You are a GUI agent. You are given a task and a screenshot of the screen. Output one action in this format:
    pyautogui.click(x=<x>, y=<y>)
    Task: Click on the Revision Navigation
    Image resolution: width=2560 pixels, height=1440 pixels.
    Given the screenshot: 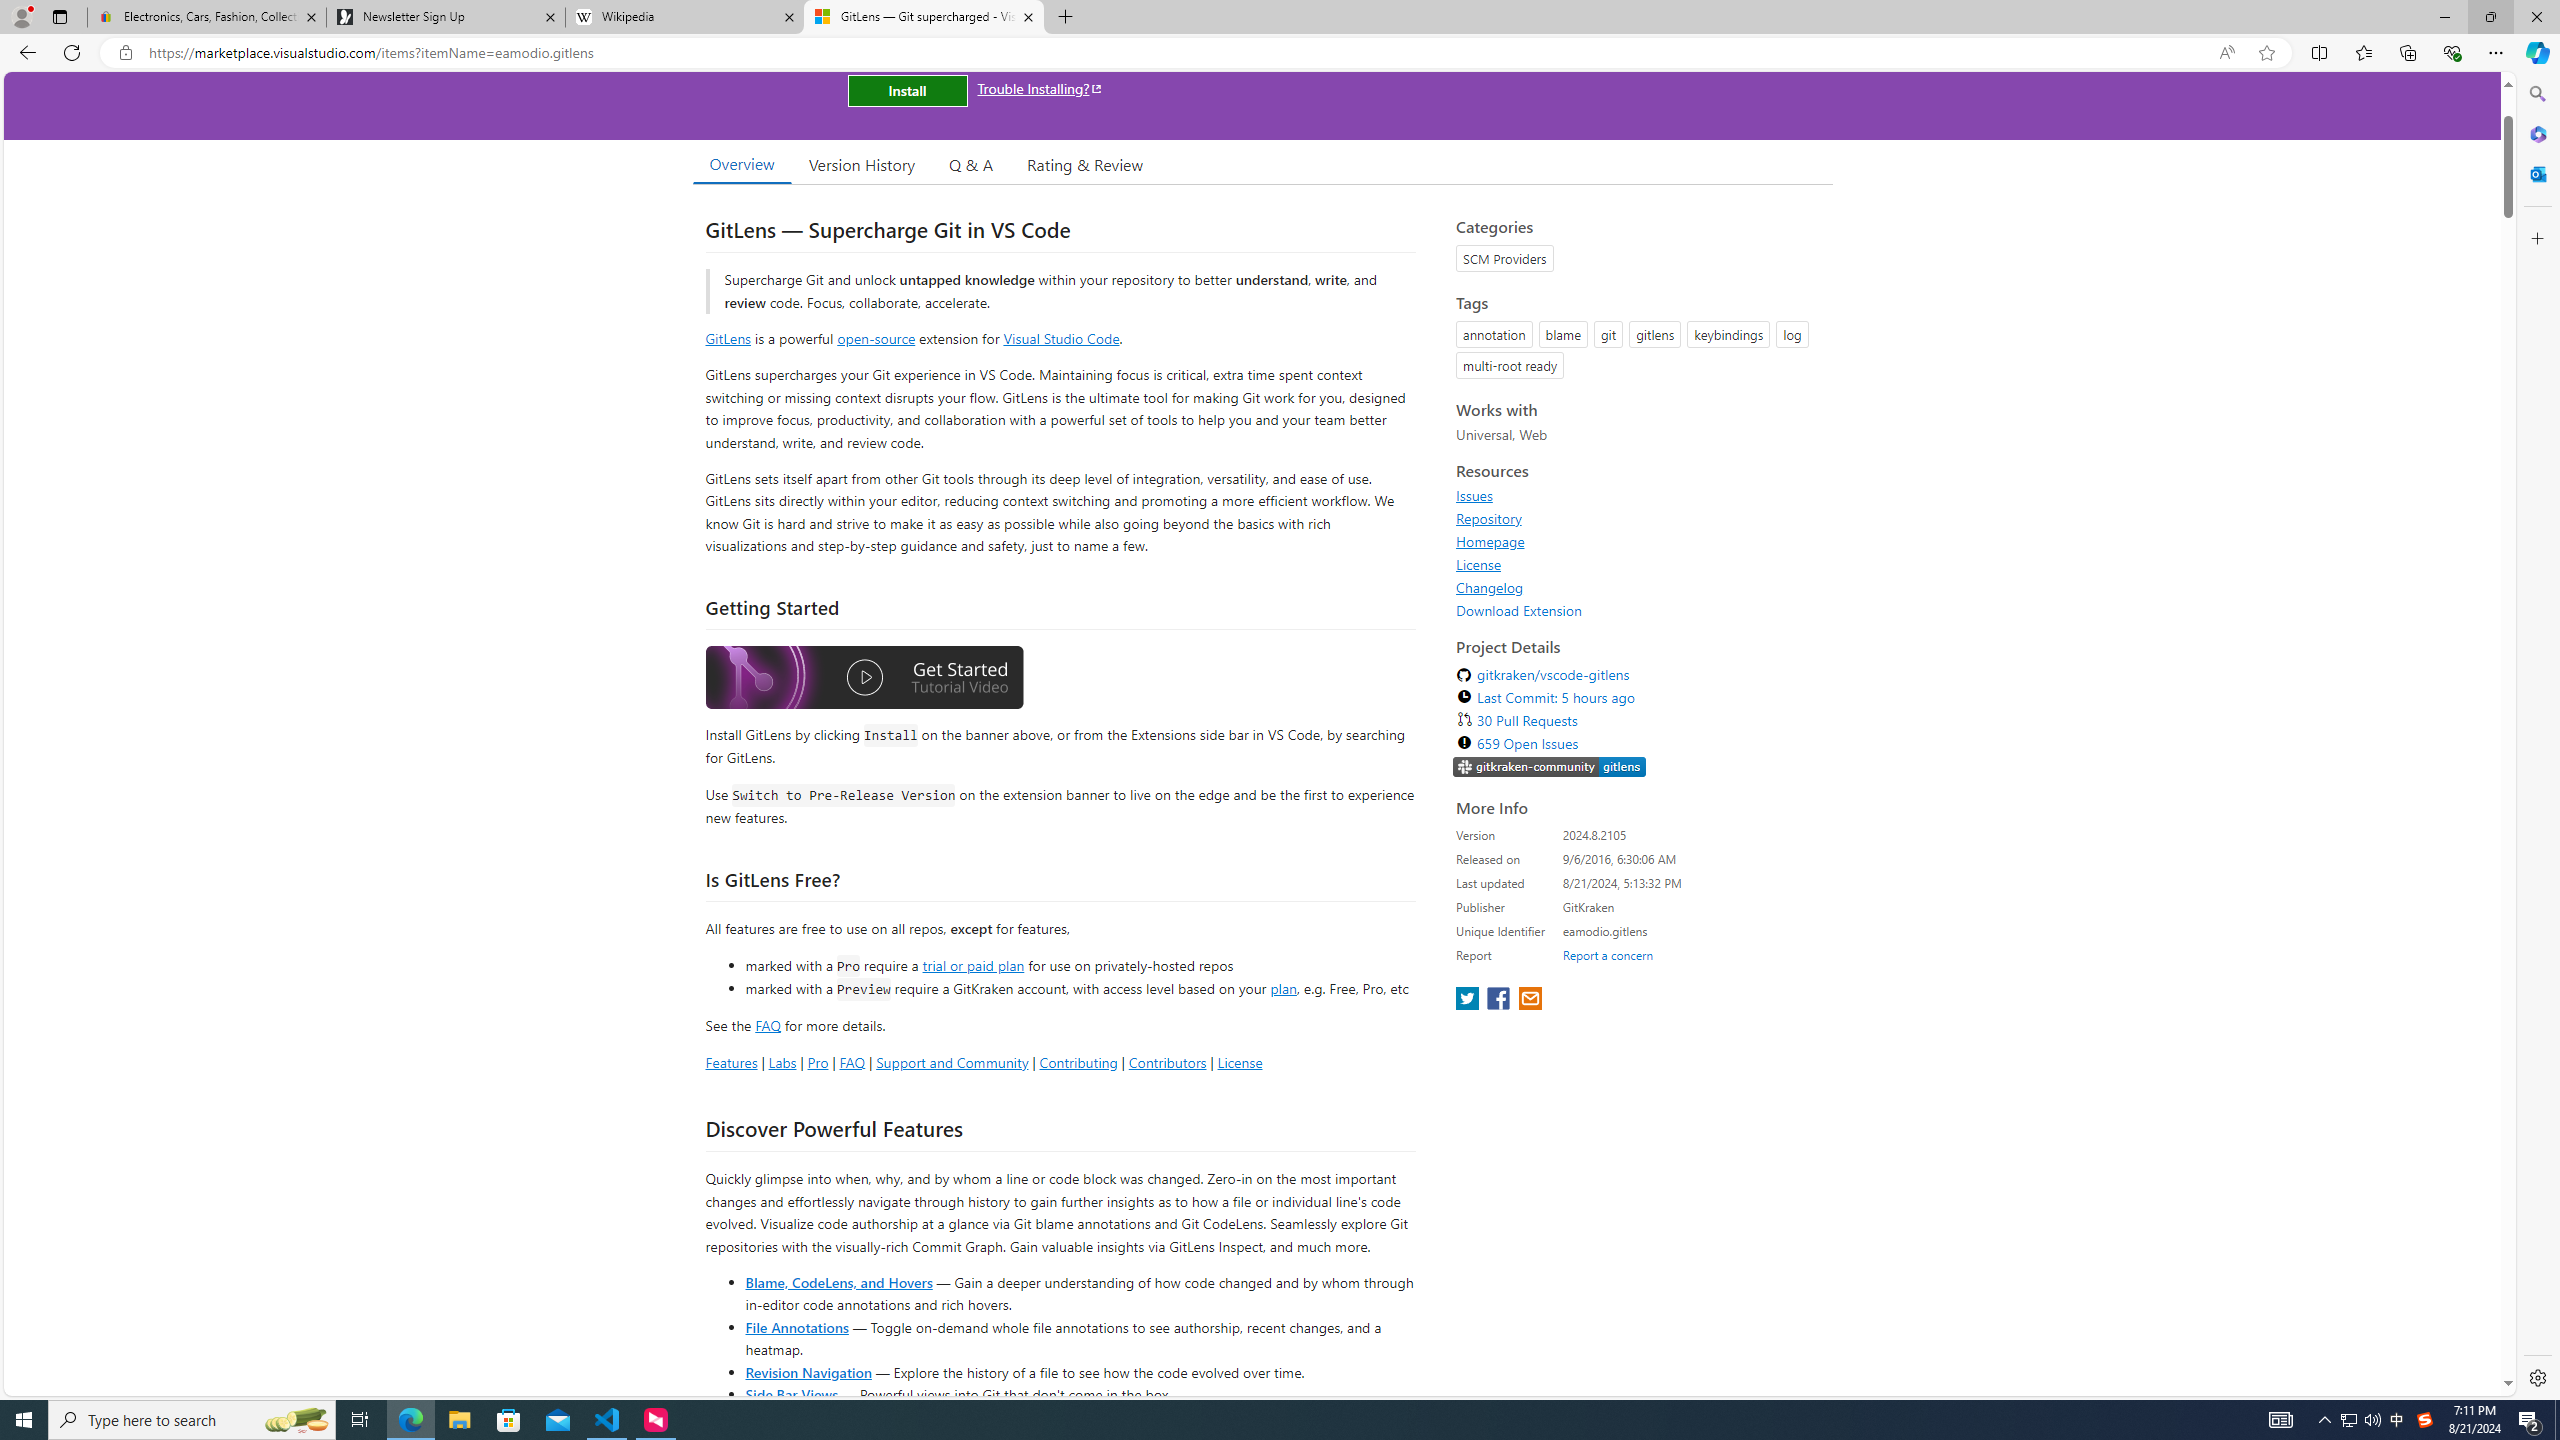 What is the action you would take?
    pyautogui.click(x=808, y=1372)
    